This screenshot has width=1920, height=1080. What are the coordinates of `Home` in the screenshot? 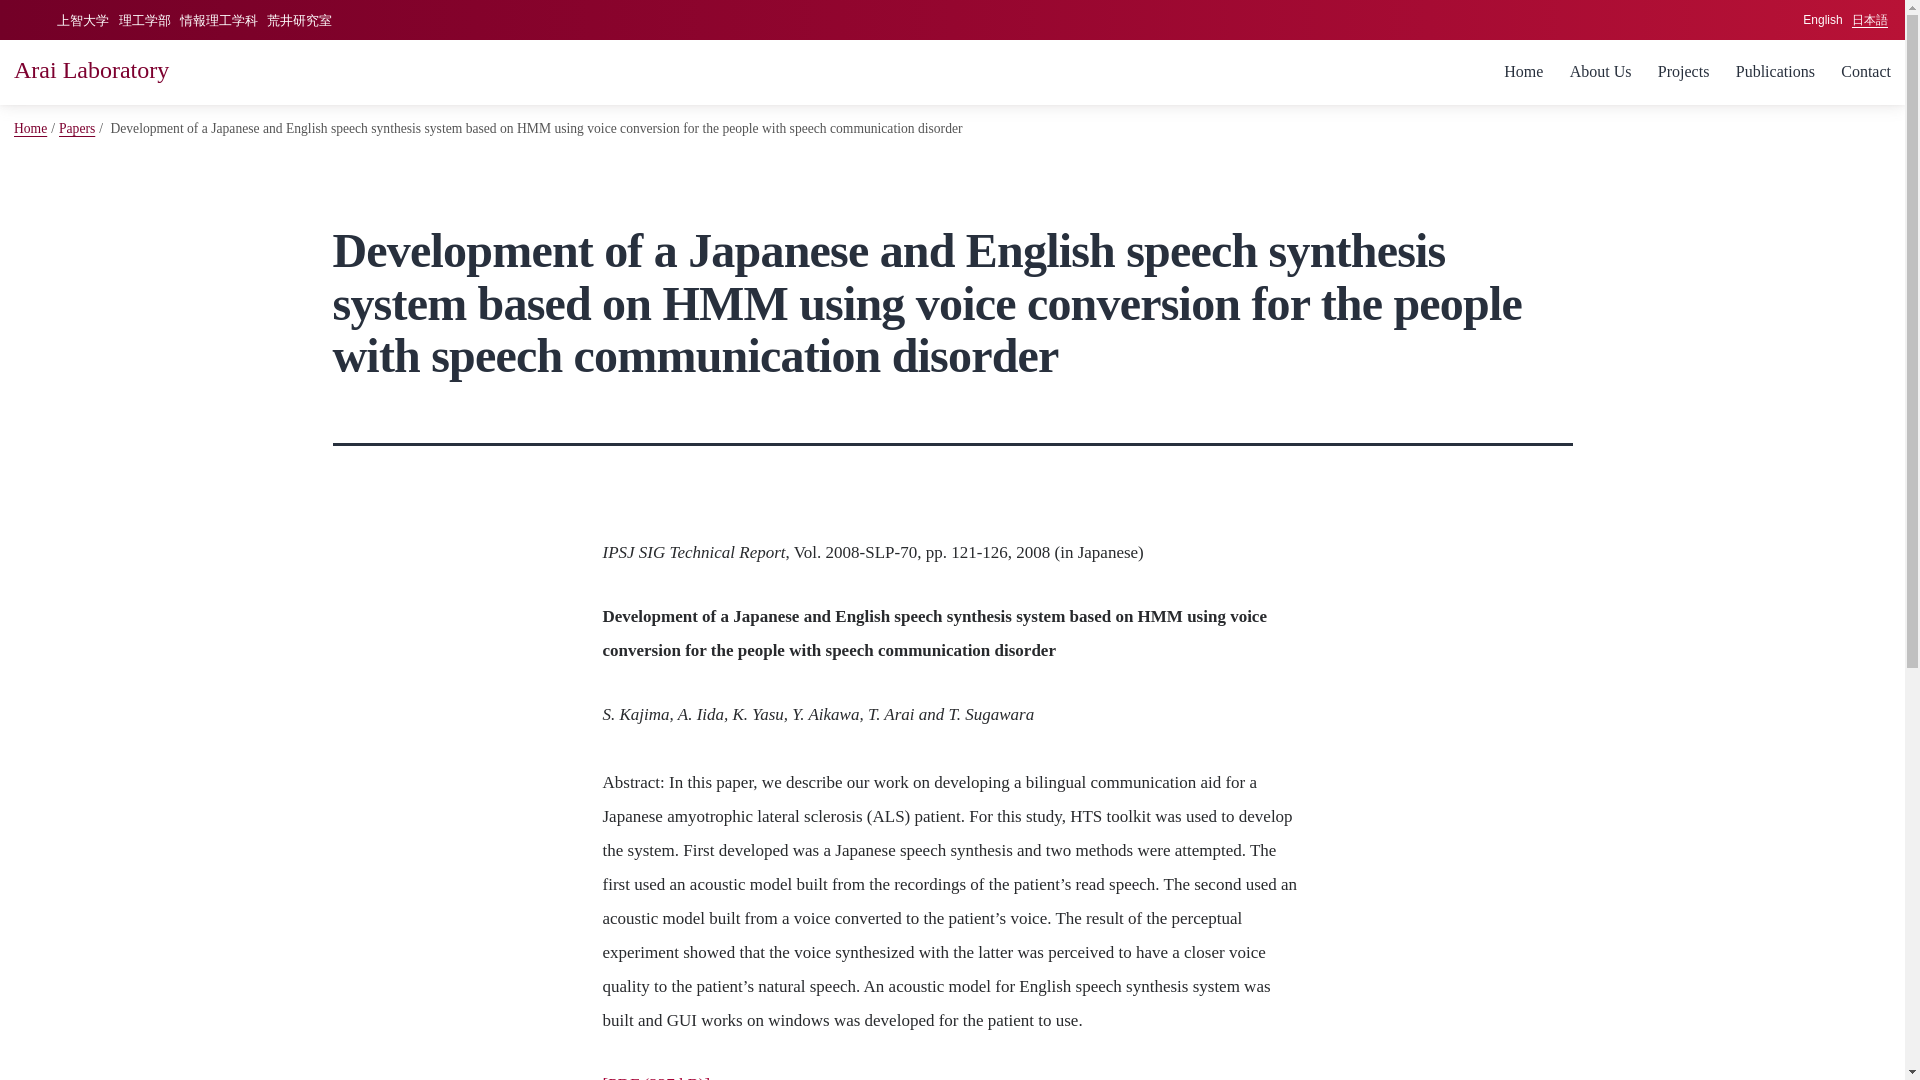 It's located at (30, 128).